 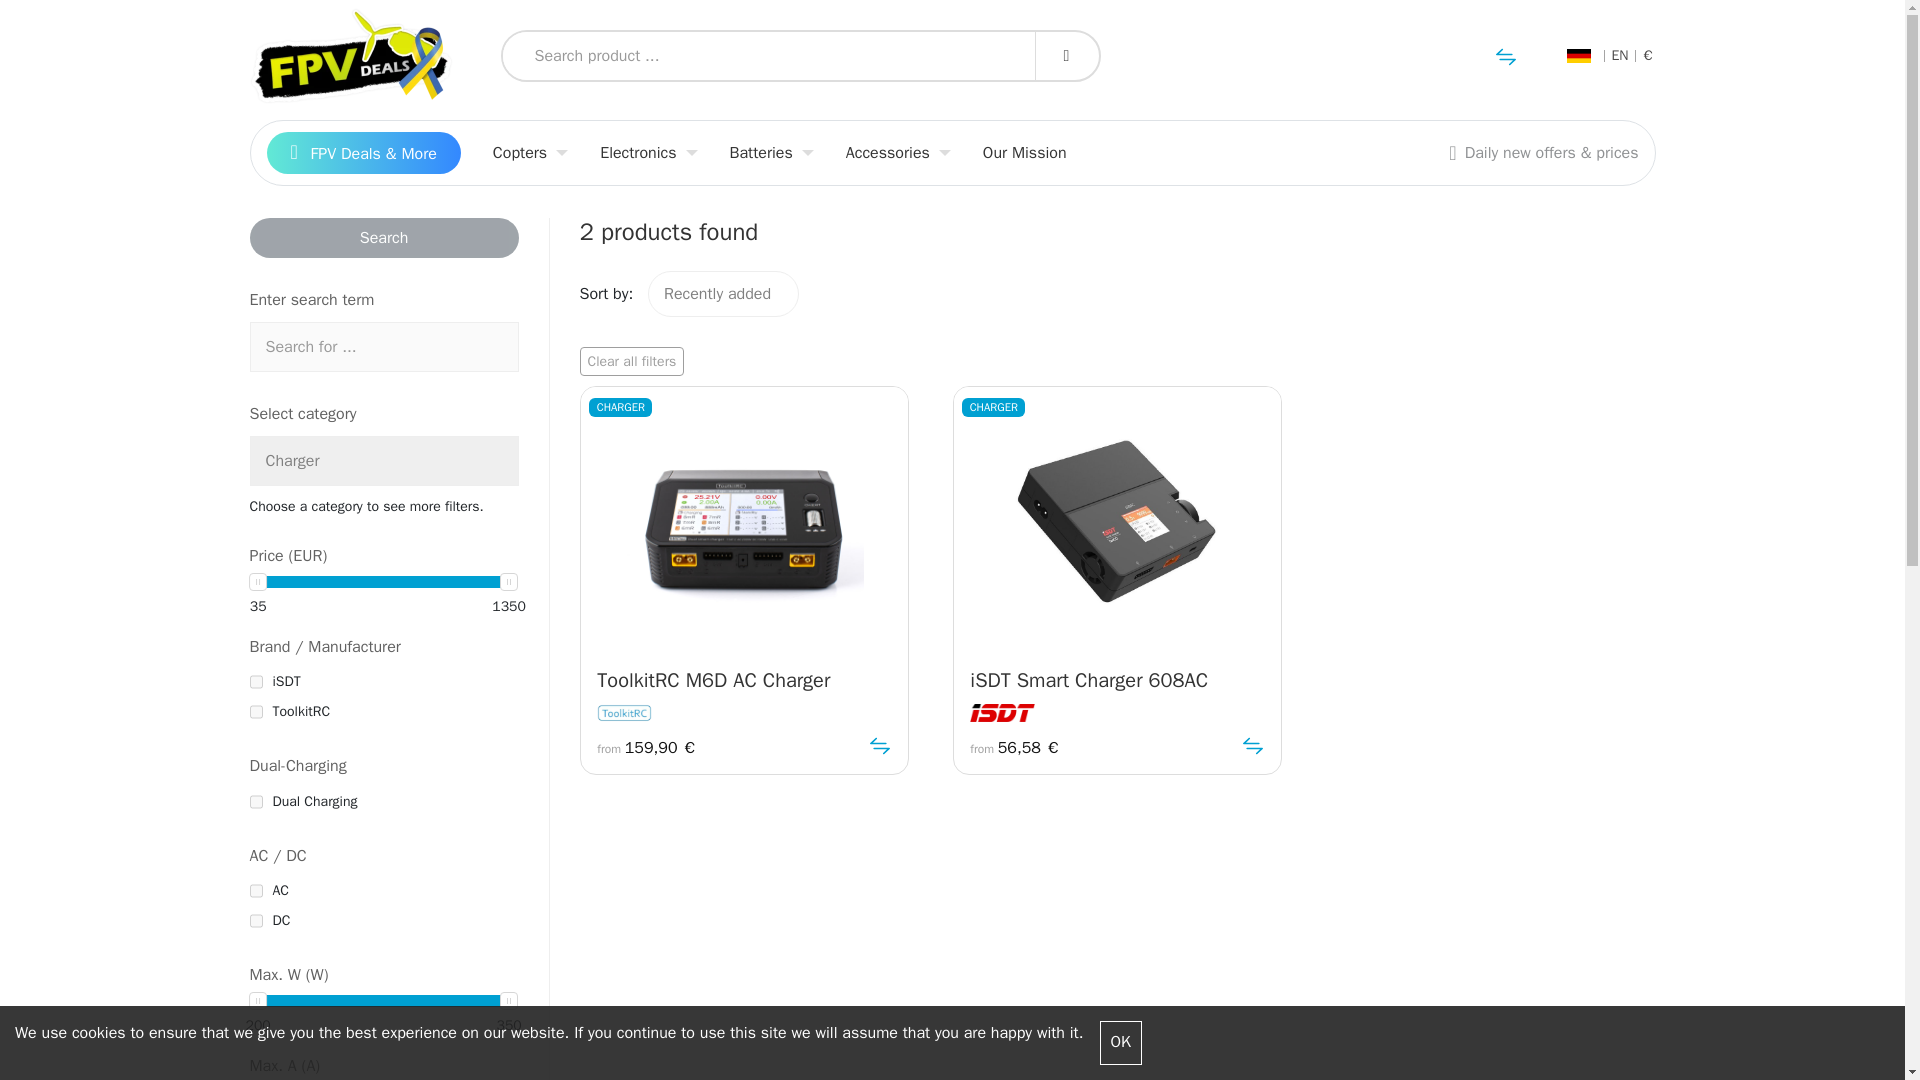 What do you see at coordinates (384, 238) in the screenshot?
I see `Search` at bounding box center [384, 238].